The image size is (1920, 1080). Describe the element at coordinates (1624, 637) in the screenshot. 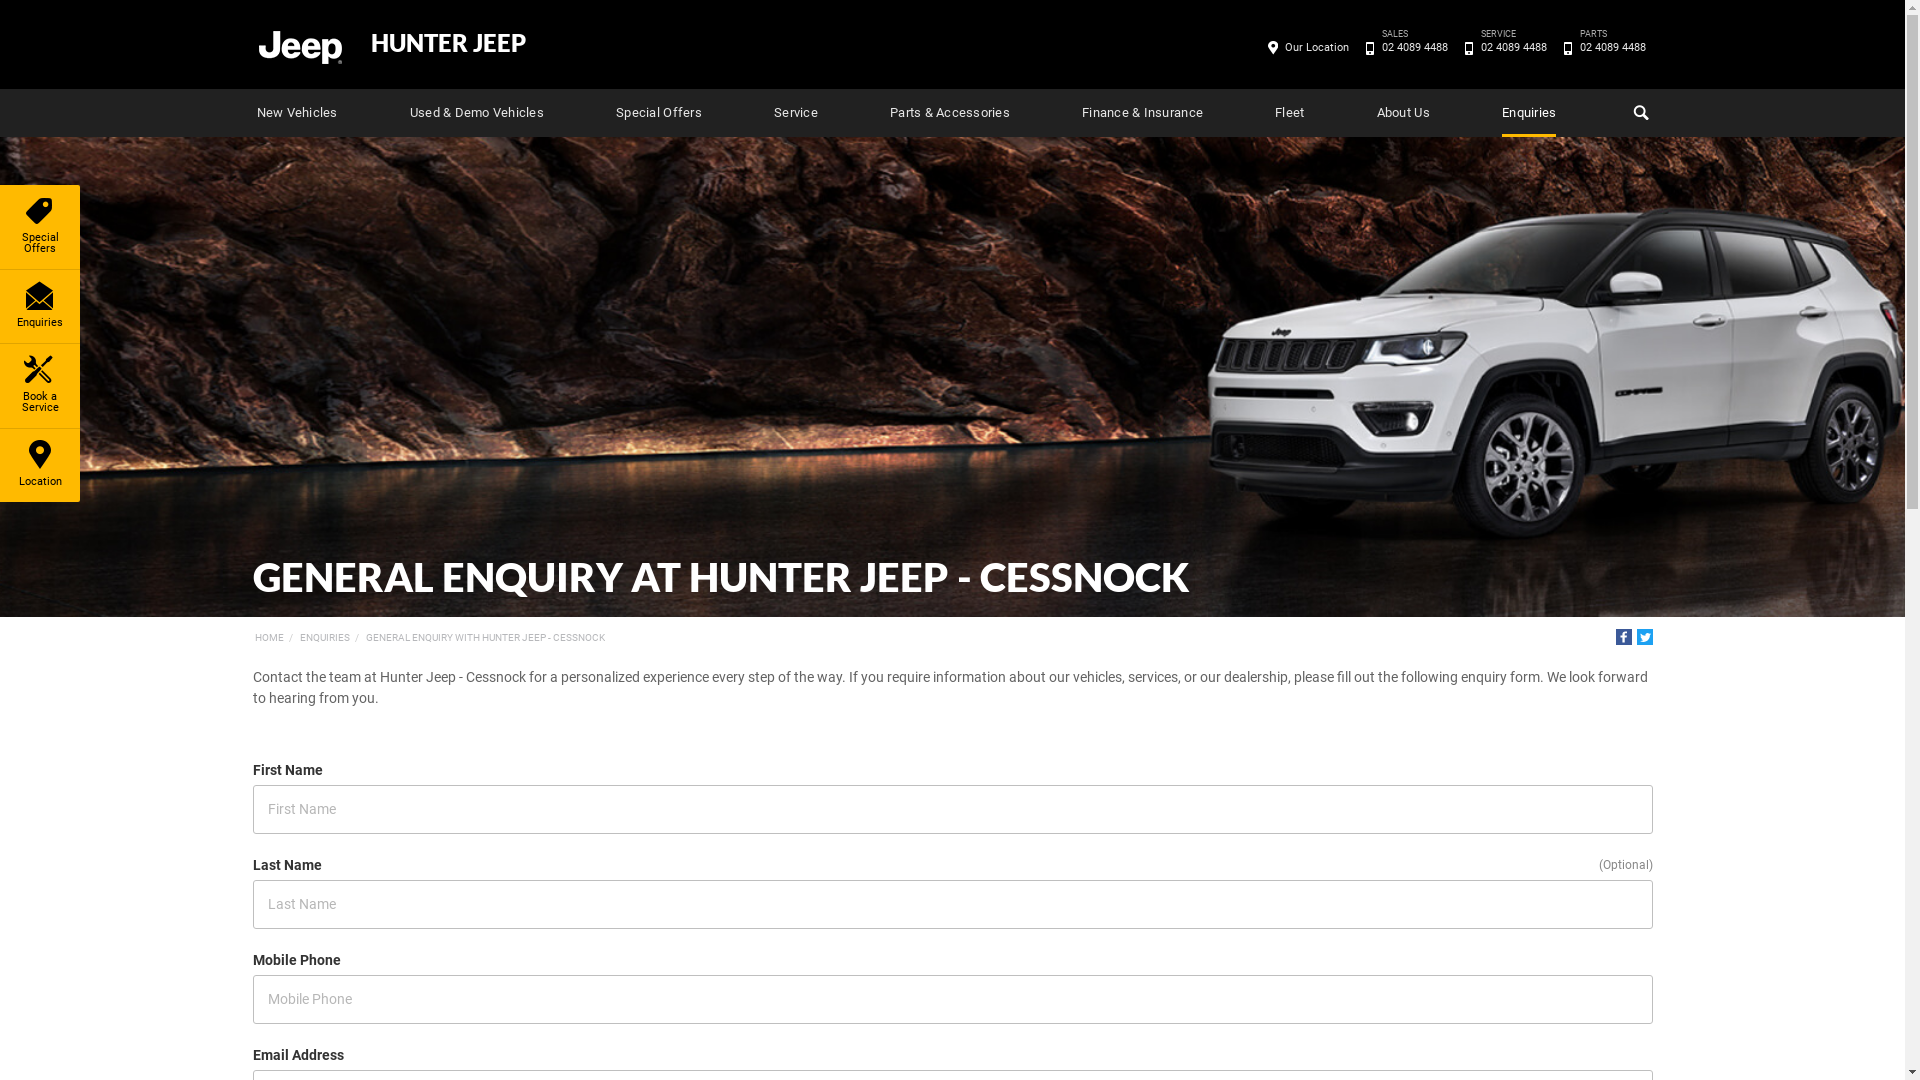

I see `Facebook` at that location.